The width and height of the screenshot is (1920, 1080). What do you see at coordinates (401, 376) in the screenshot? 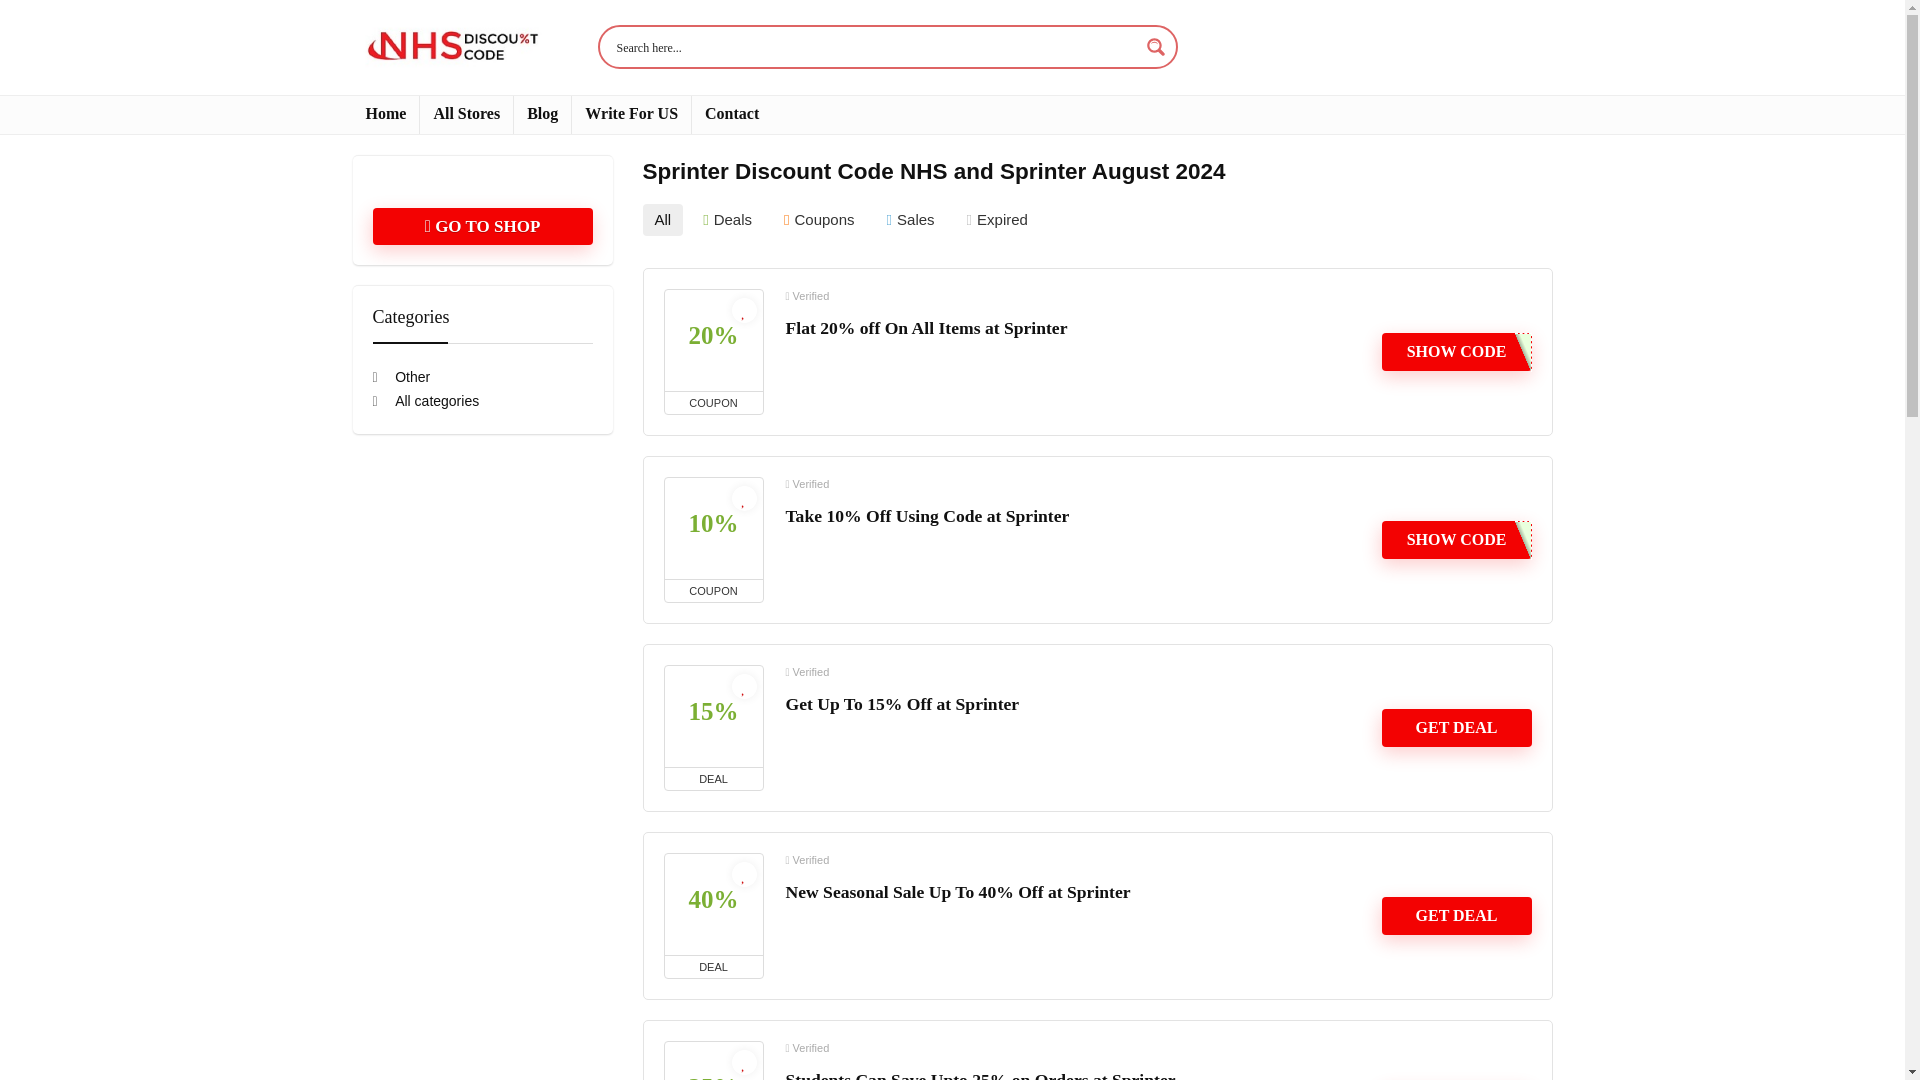
I see `Other` at bounding box center [401, 376].